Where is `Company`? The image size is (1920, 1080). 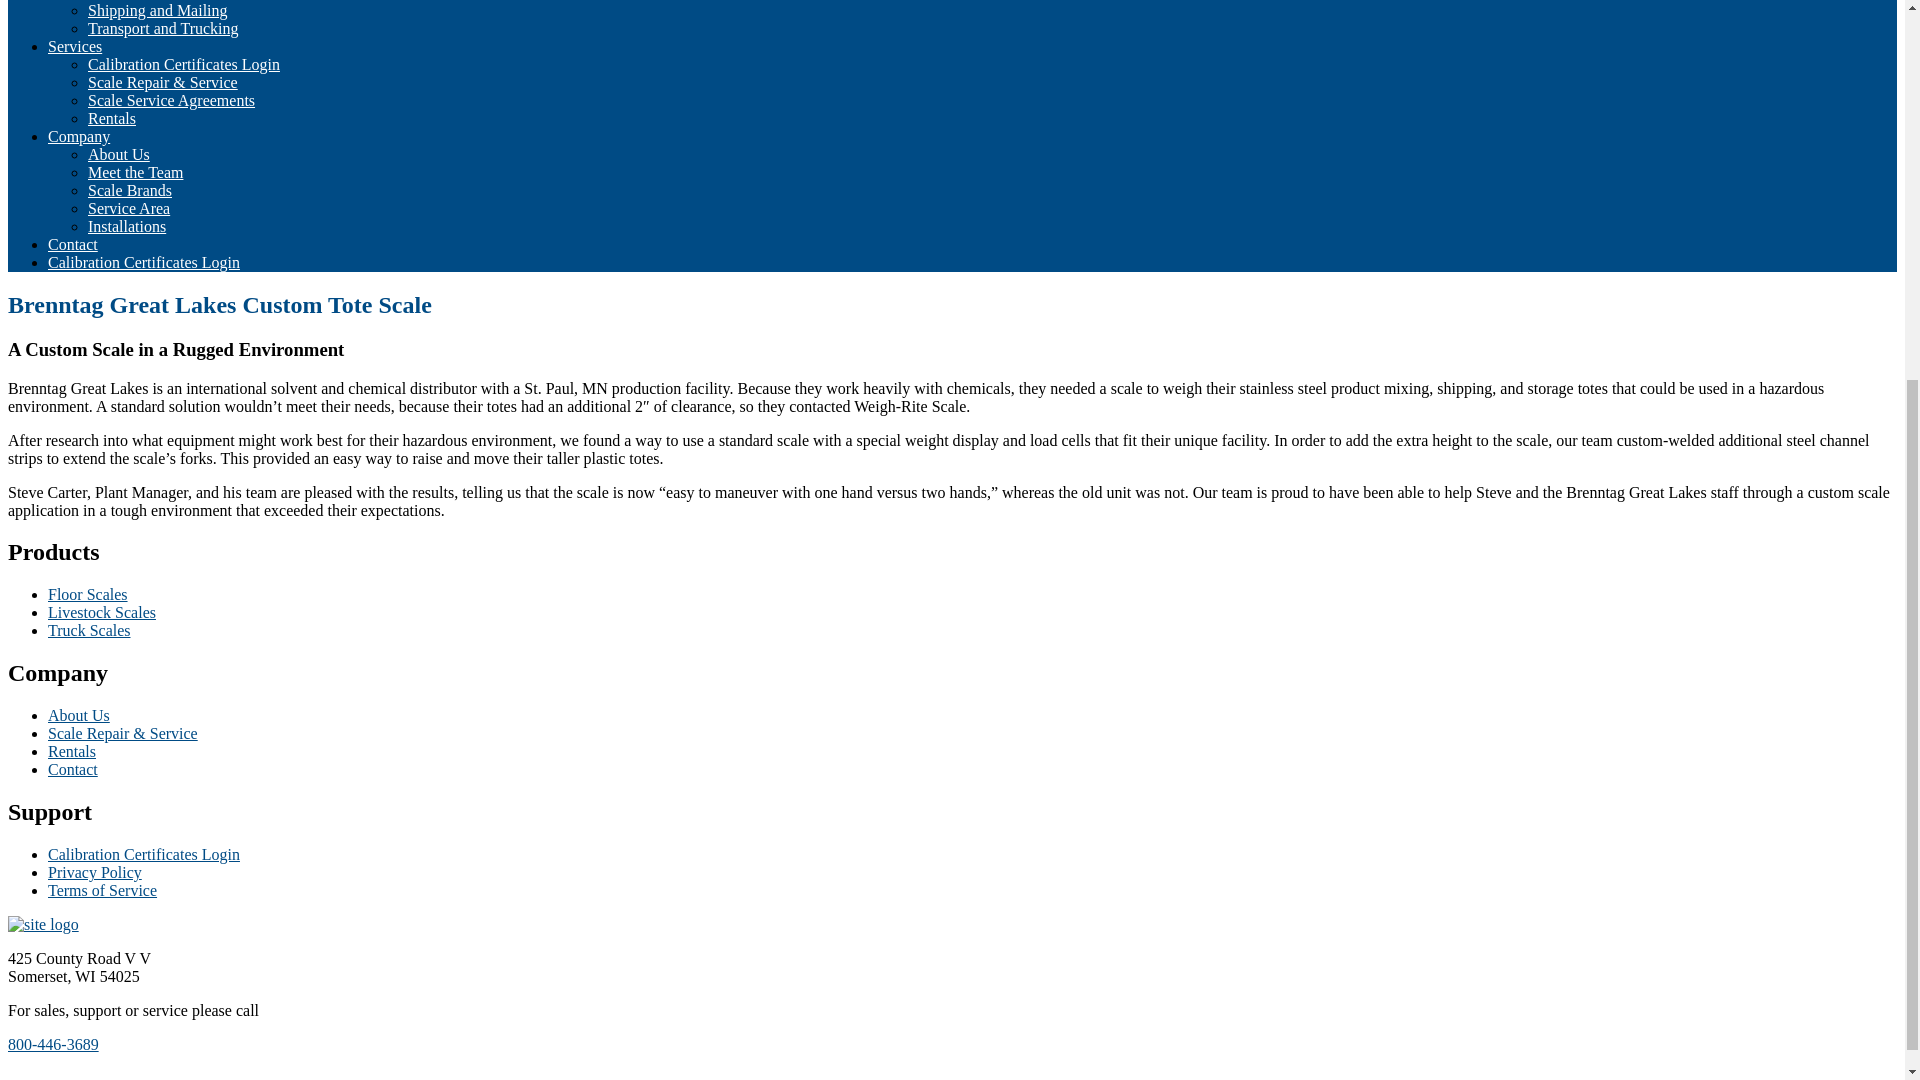
Company is located at coordinates (78, 136).